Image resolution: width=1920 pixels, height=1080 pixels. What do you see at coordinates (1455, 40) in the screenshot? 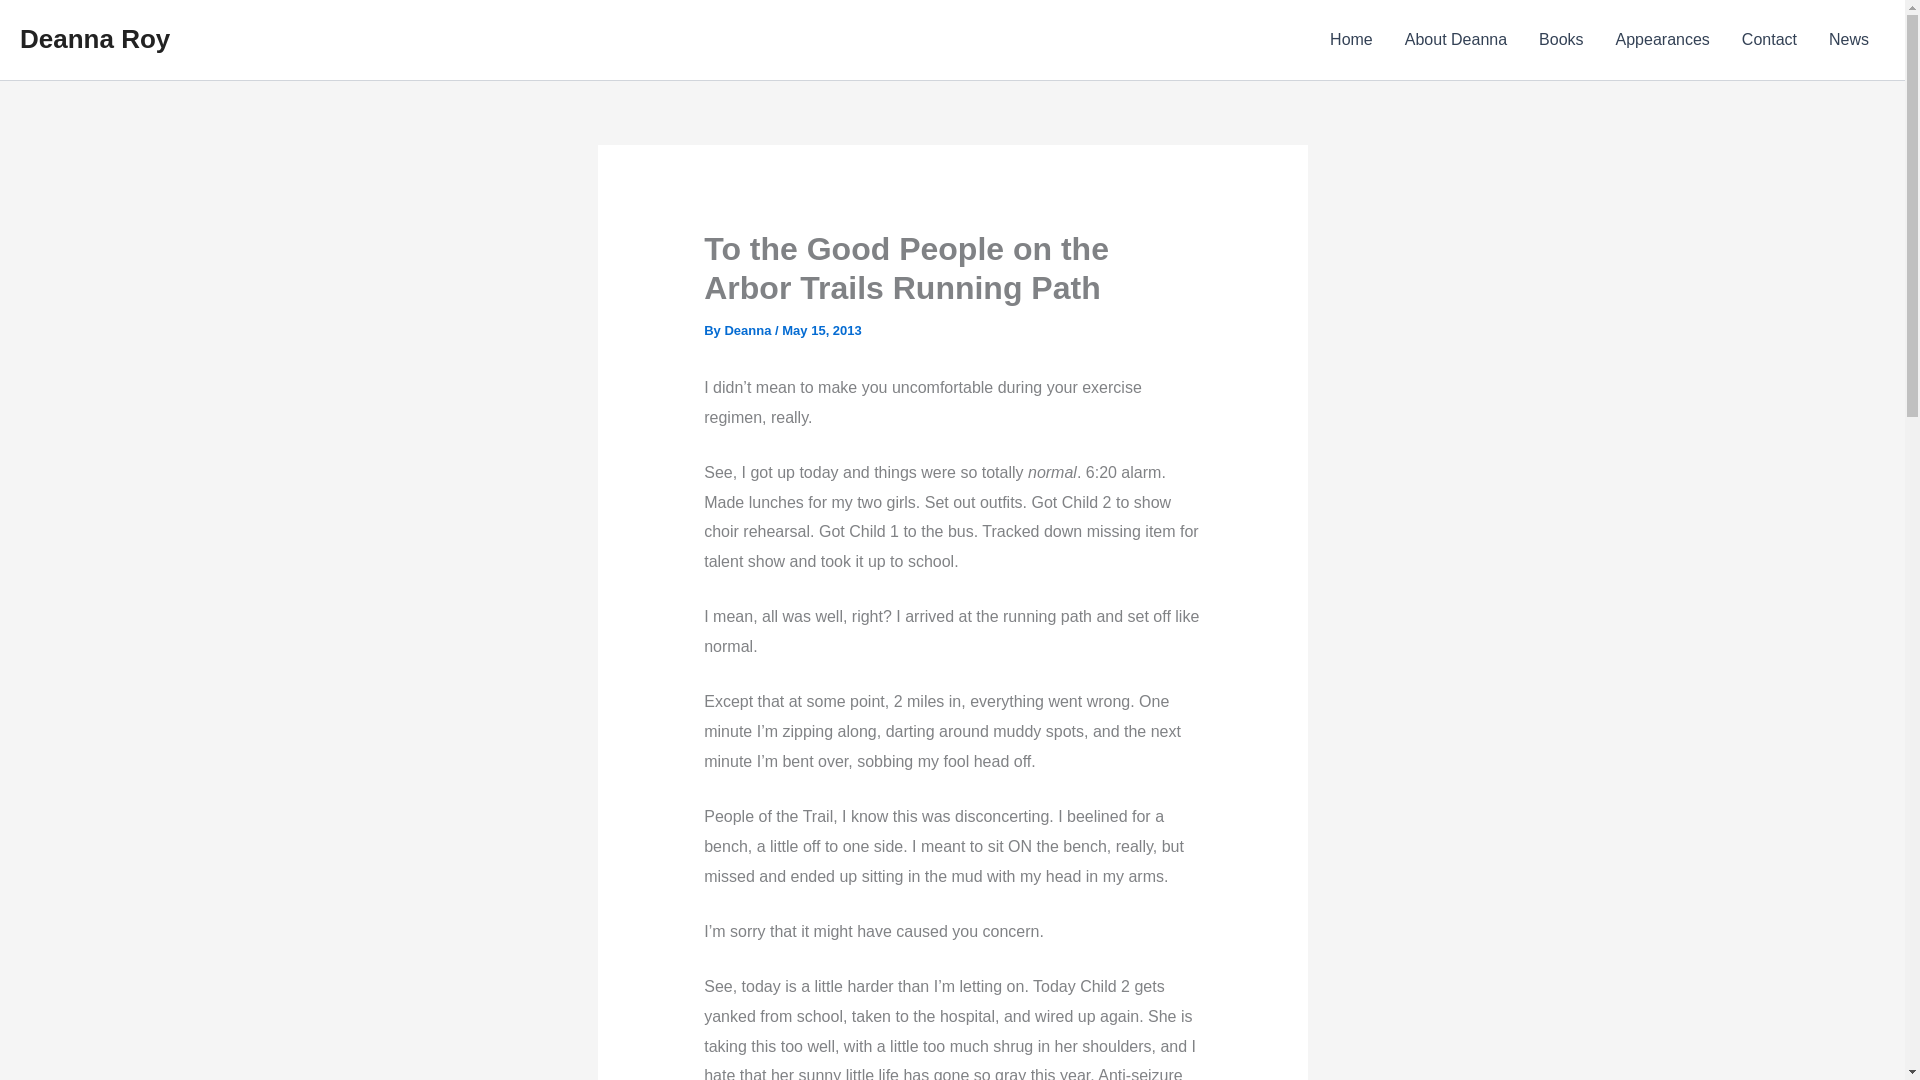
I see `About Deanna` at bounding box center [1455, 40].